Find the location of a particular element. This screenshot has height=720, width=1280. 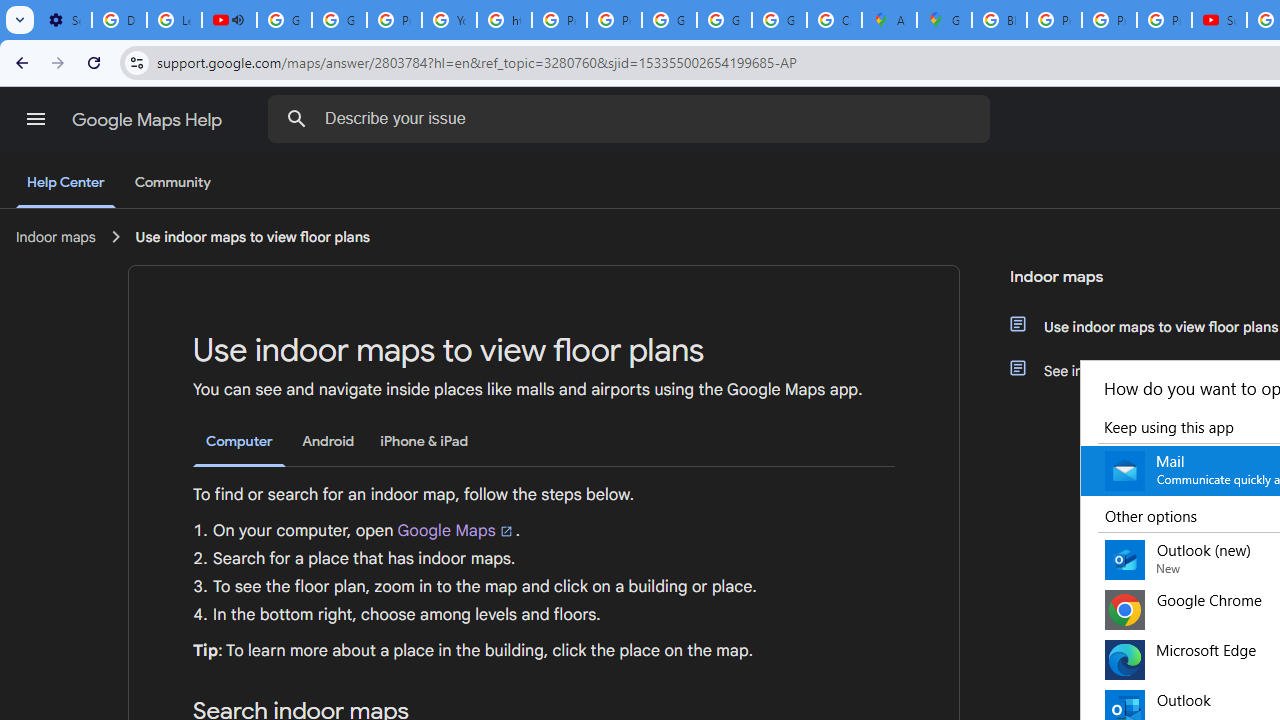

Create your Google Account is located at coordinates (834, 20).